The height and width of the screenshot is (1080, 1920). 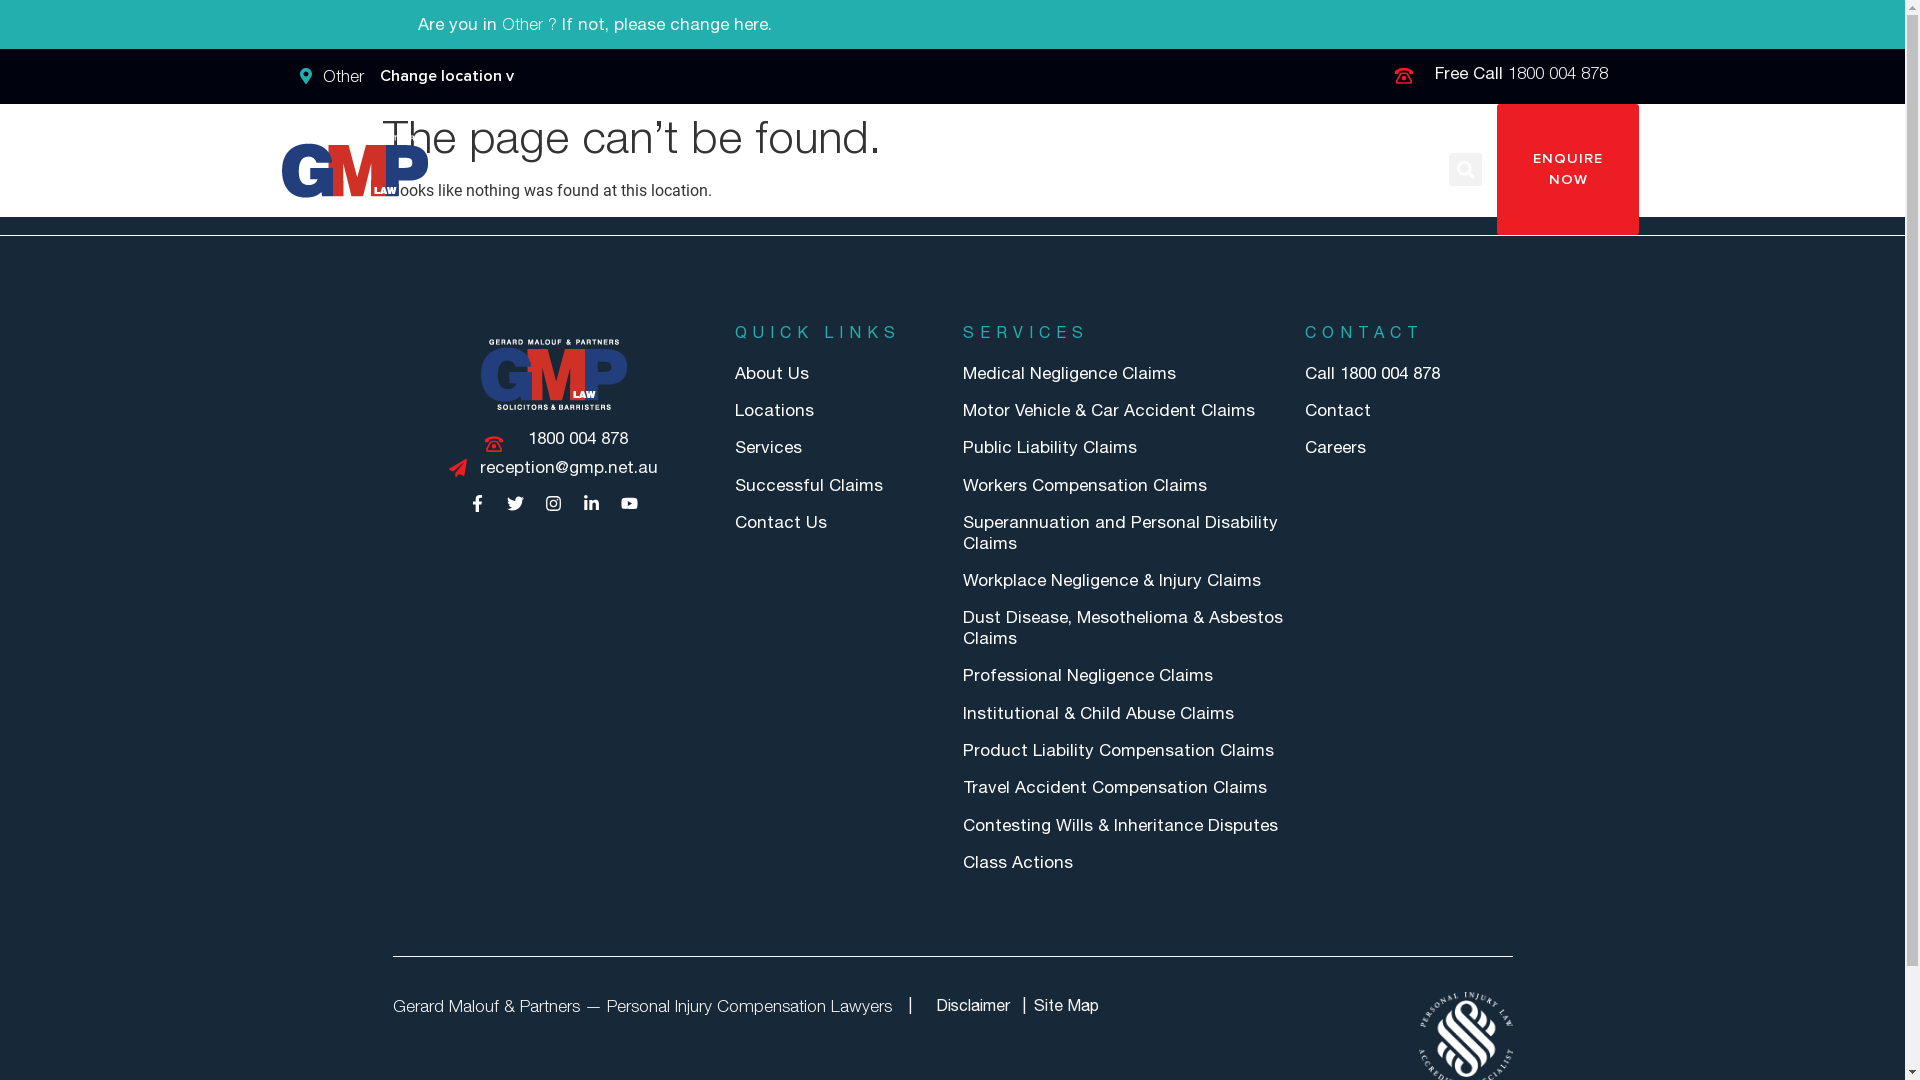 What do you see at coordinates (1123, 373) in the screenshot?
I see `Medical Negligence Claims` at bounding box center [1123, 373].